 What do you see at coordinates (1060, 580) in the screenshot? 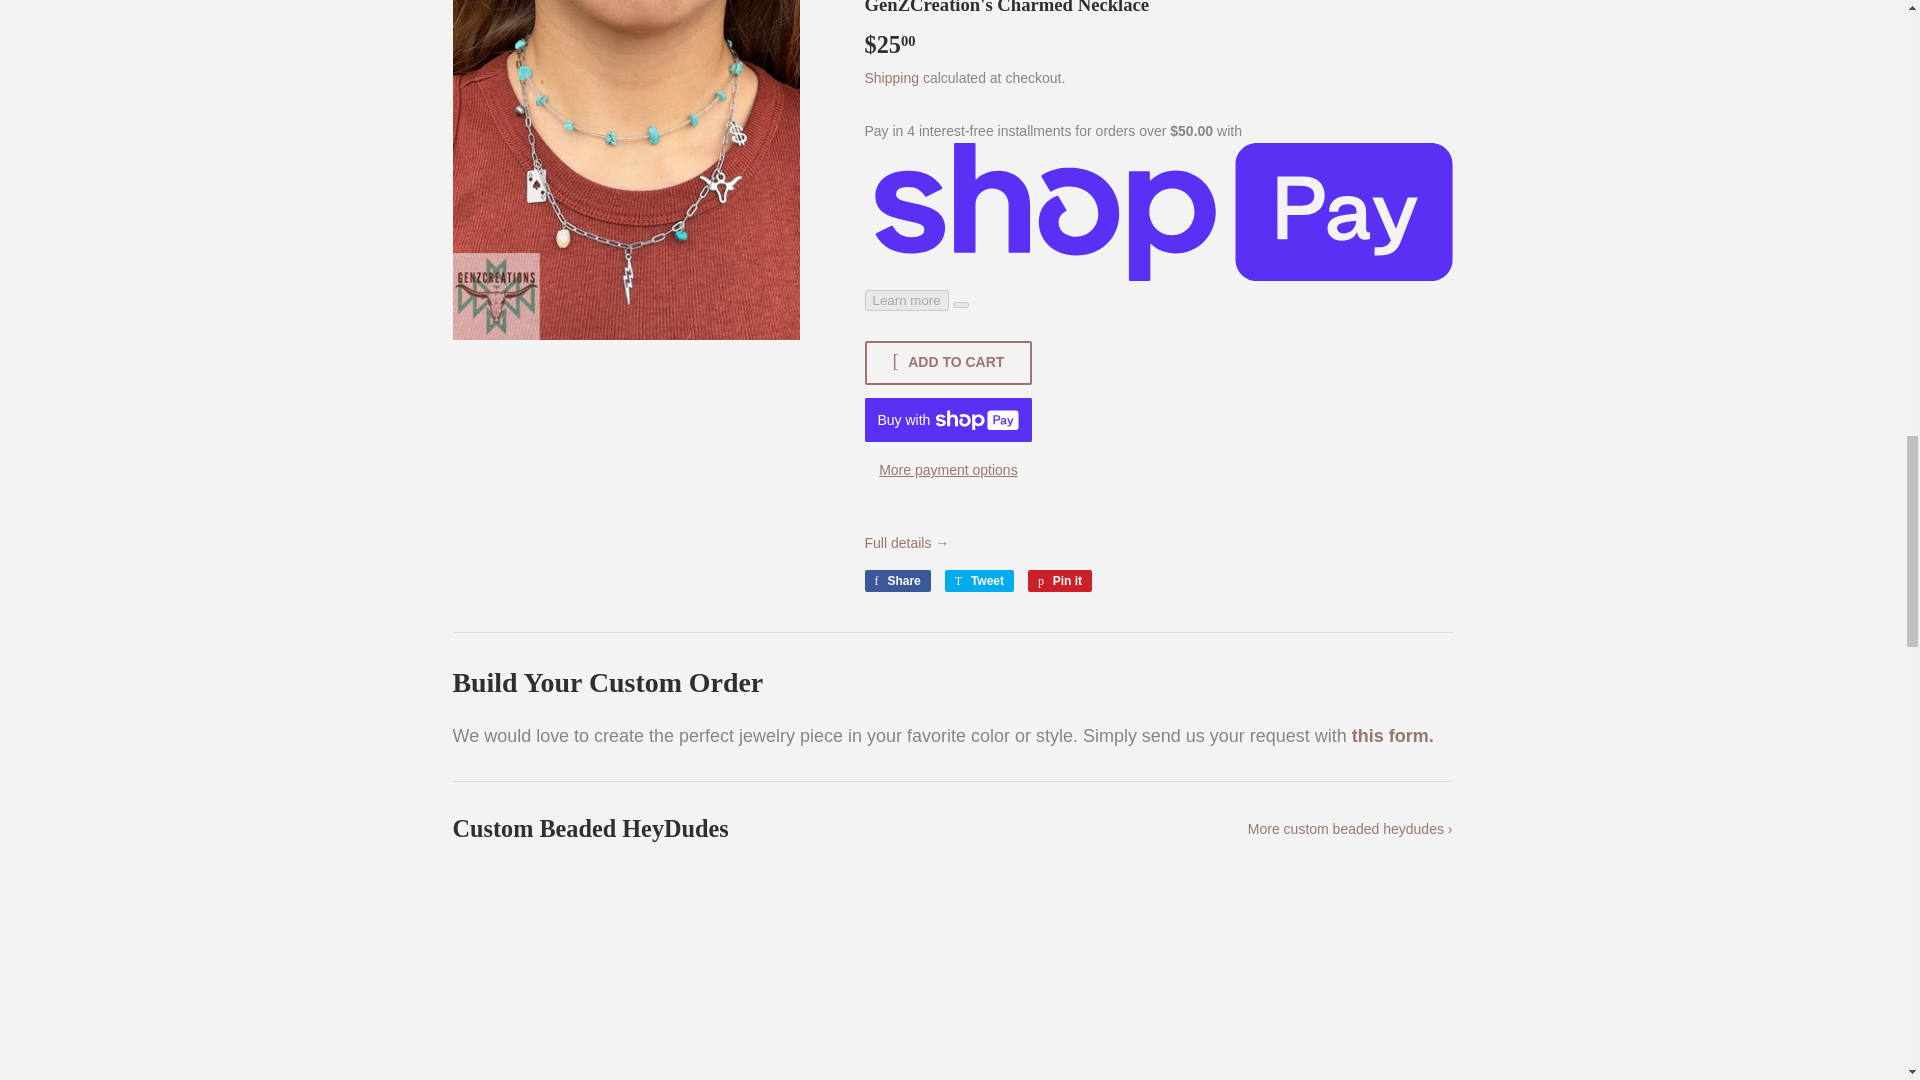
I see `Pin on Pinterest` at bounding box center [1060, 580].